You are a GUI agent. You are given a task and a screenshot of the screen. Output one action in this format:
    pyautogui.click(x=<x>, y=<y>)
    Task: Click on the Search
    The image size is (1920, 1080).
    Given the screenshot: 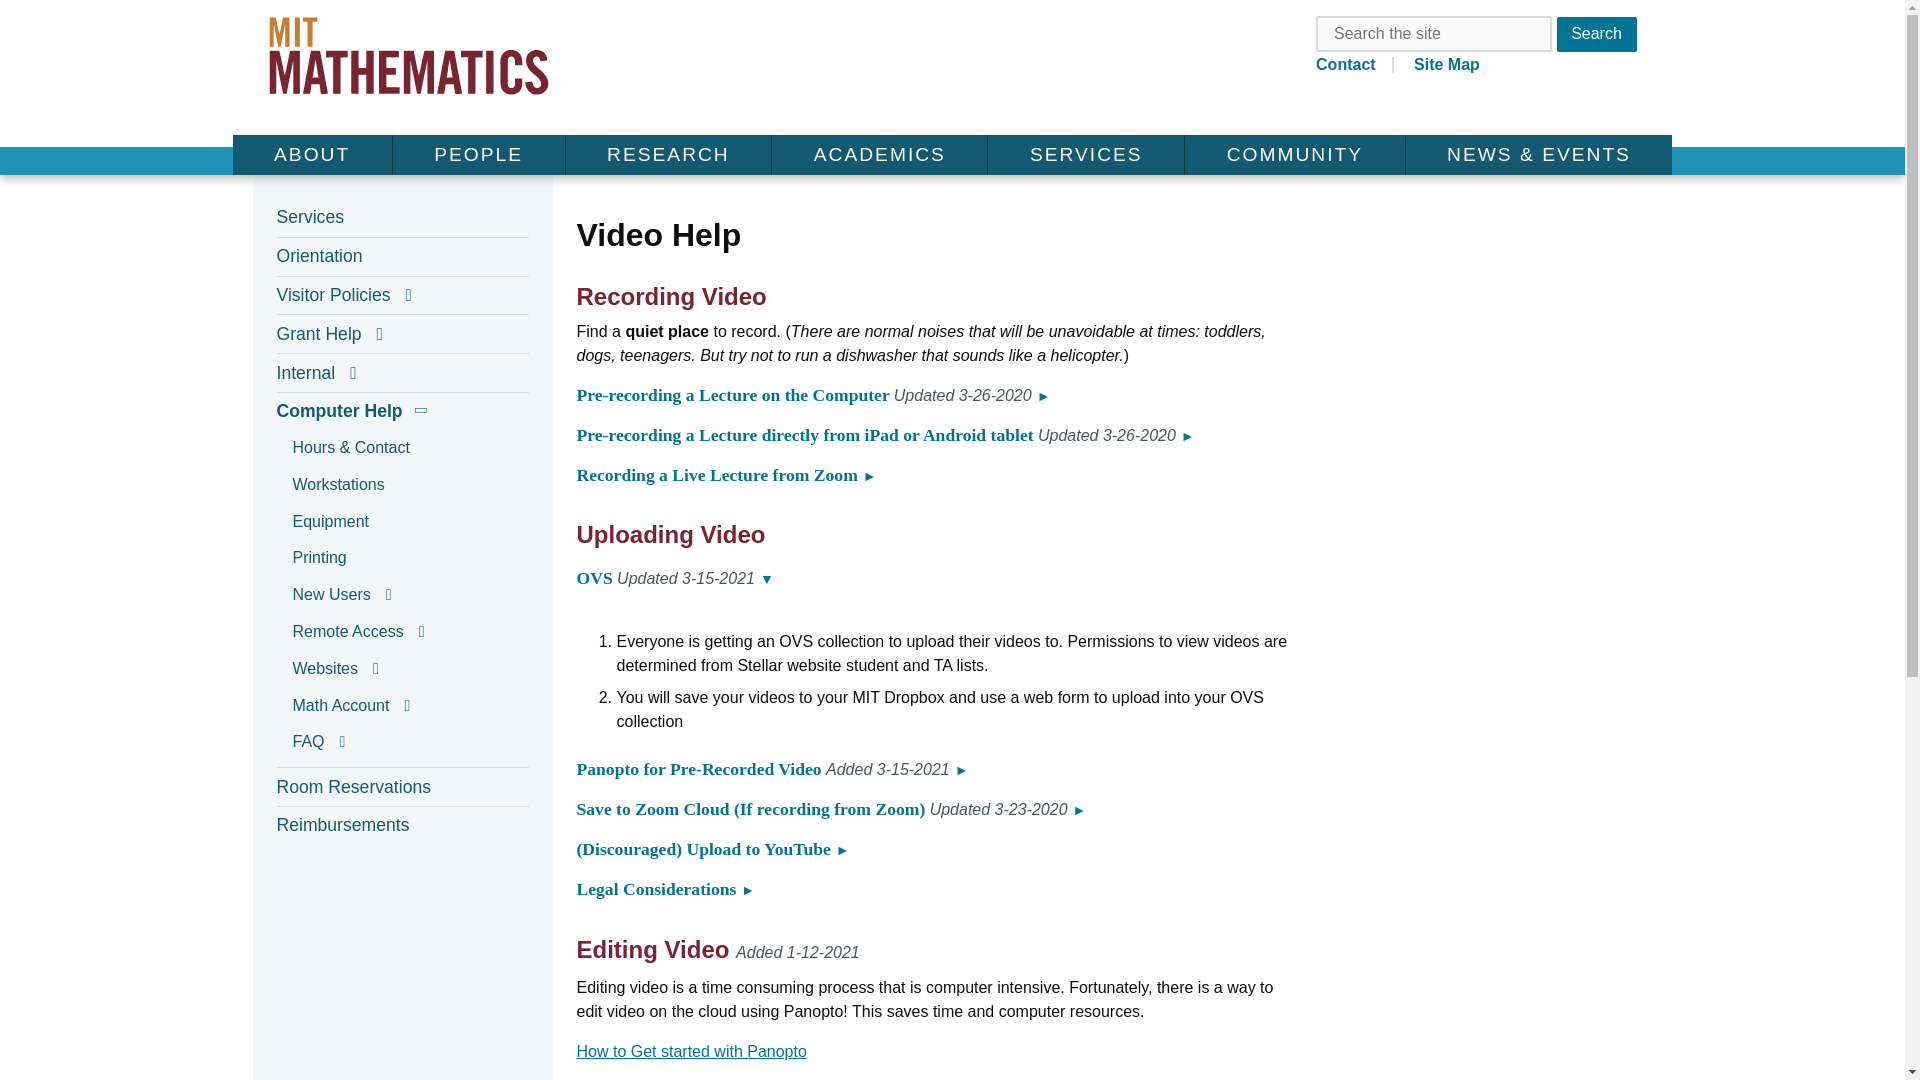 What is the action you would take?
    pyautogui.click(x=1595, y=33)
    